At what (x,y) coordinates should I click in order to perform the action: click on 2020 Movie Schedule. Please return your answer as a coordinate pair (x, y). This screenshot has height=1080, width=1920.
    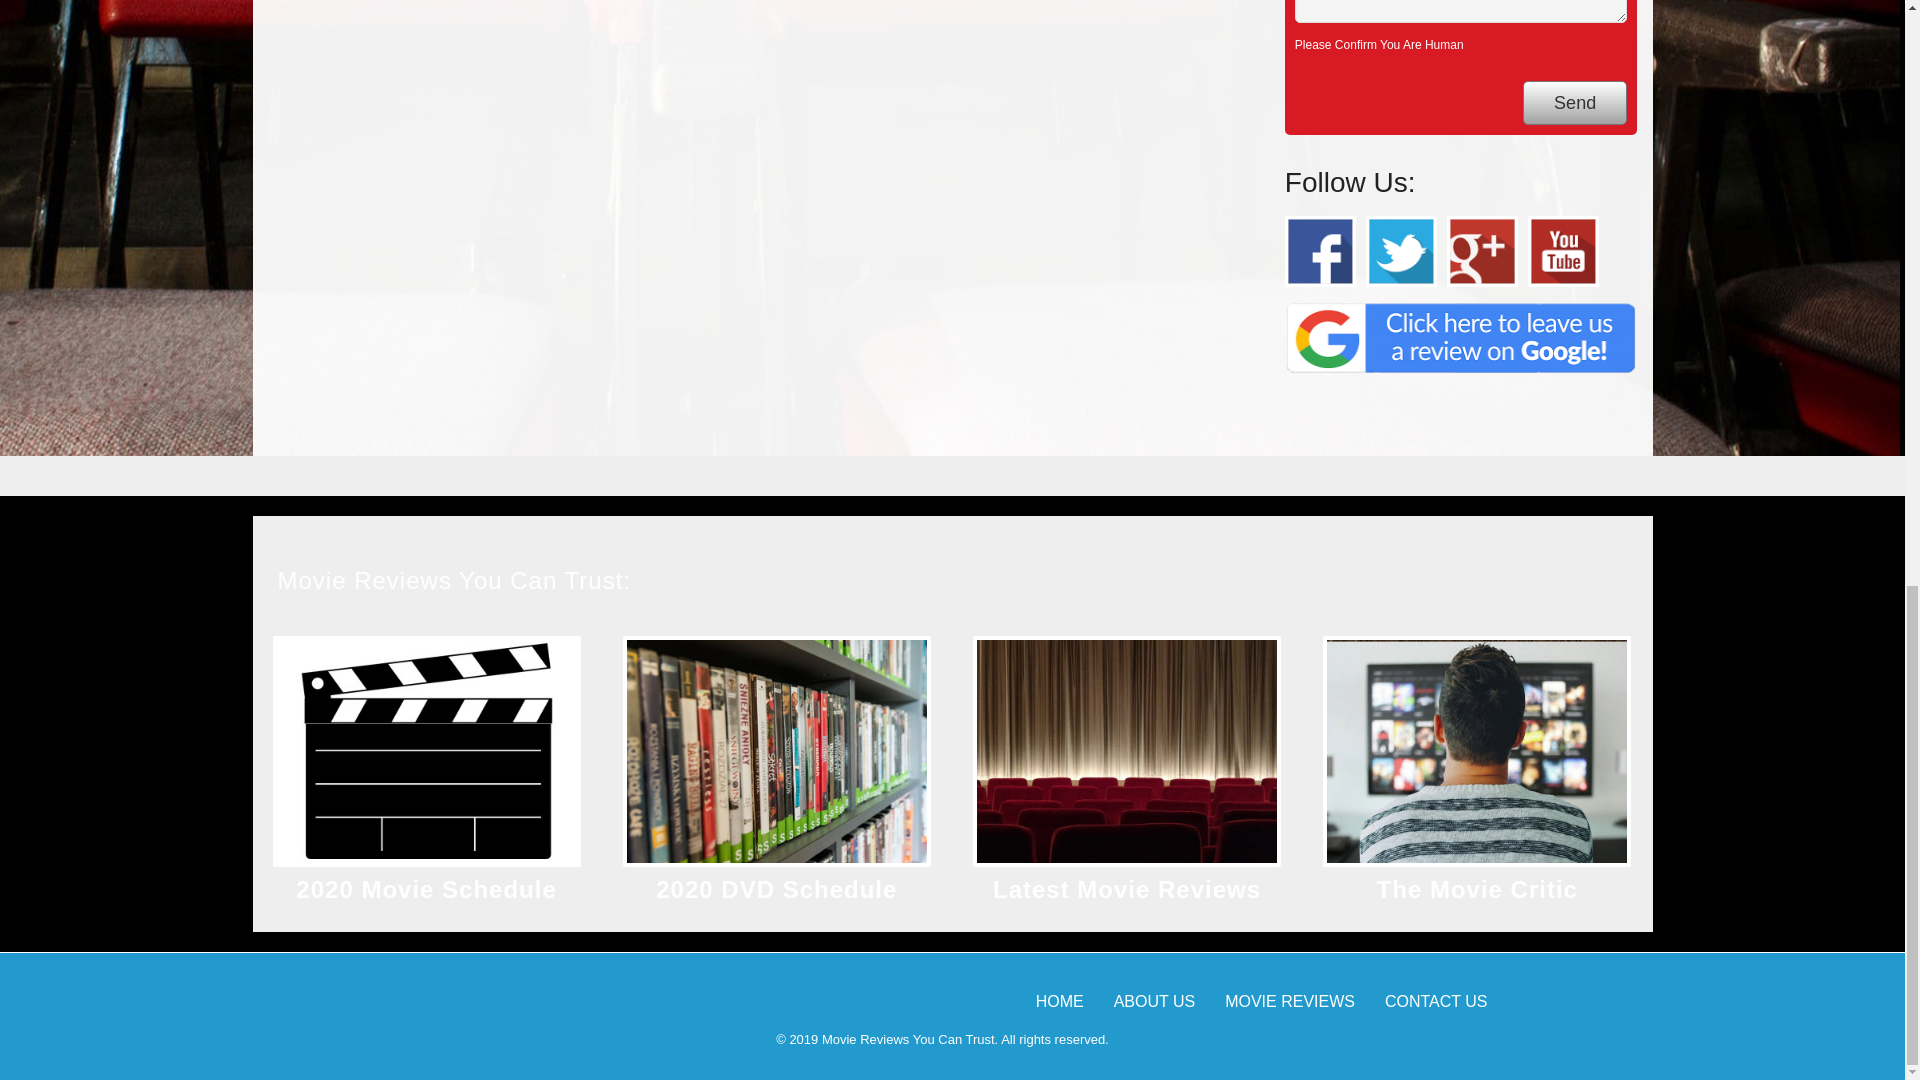
    Looking at the image, I should click on (426, 888).